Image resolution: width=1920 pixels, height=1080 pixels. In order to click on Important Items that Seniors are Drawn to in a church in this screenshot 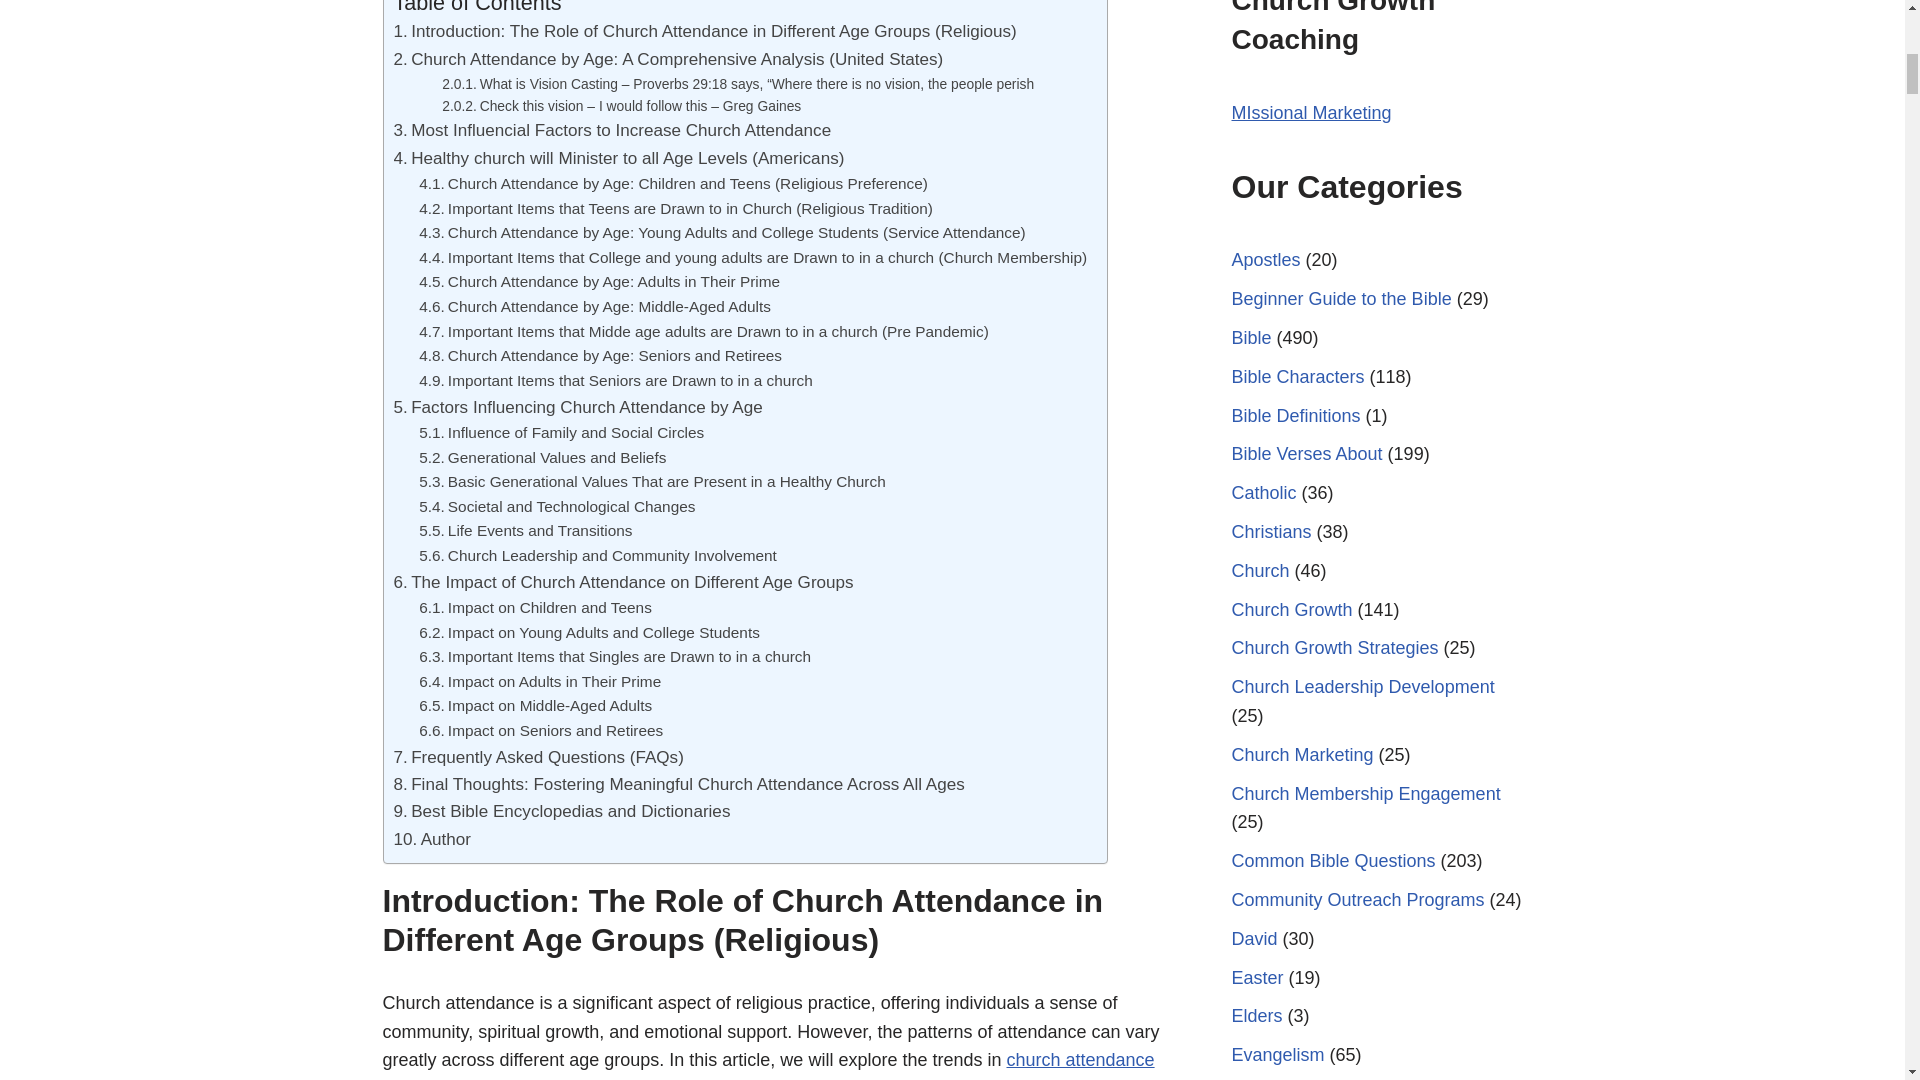, I will do `click(615, 404)`.